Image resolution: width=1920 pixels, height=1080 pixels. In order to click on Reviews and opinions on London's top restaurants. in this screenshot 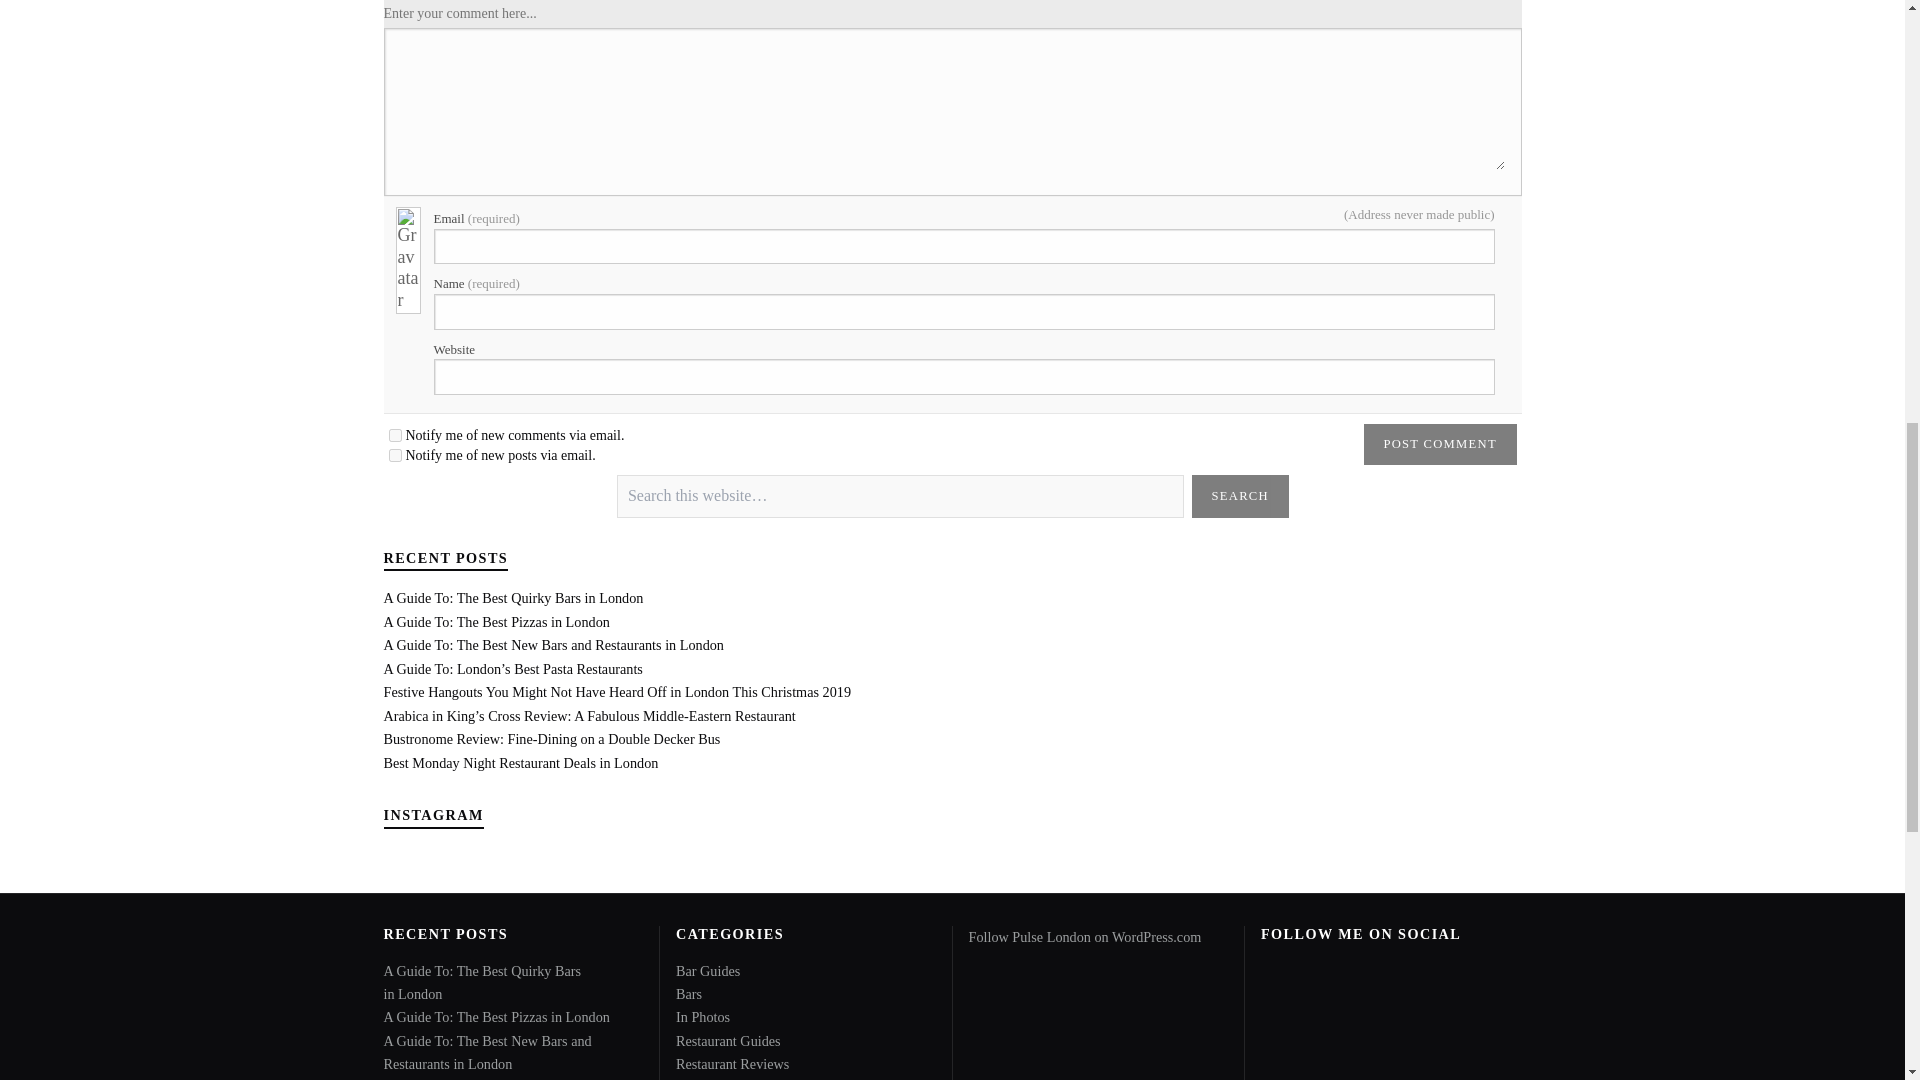, I will do `click(732, 1064)`.